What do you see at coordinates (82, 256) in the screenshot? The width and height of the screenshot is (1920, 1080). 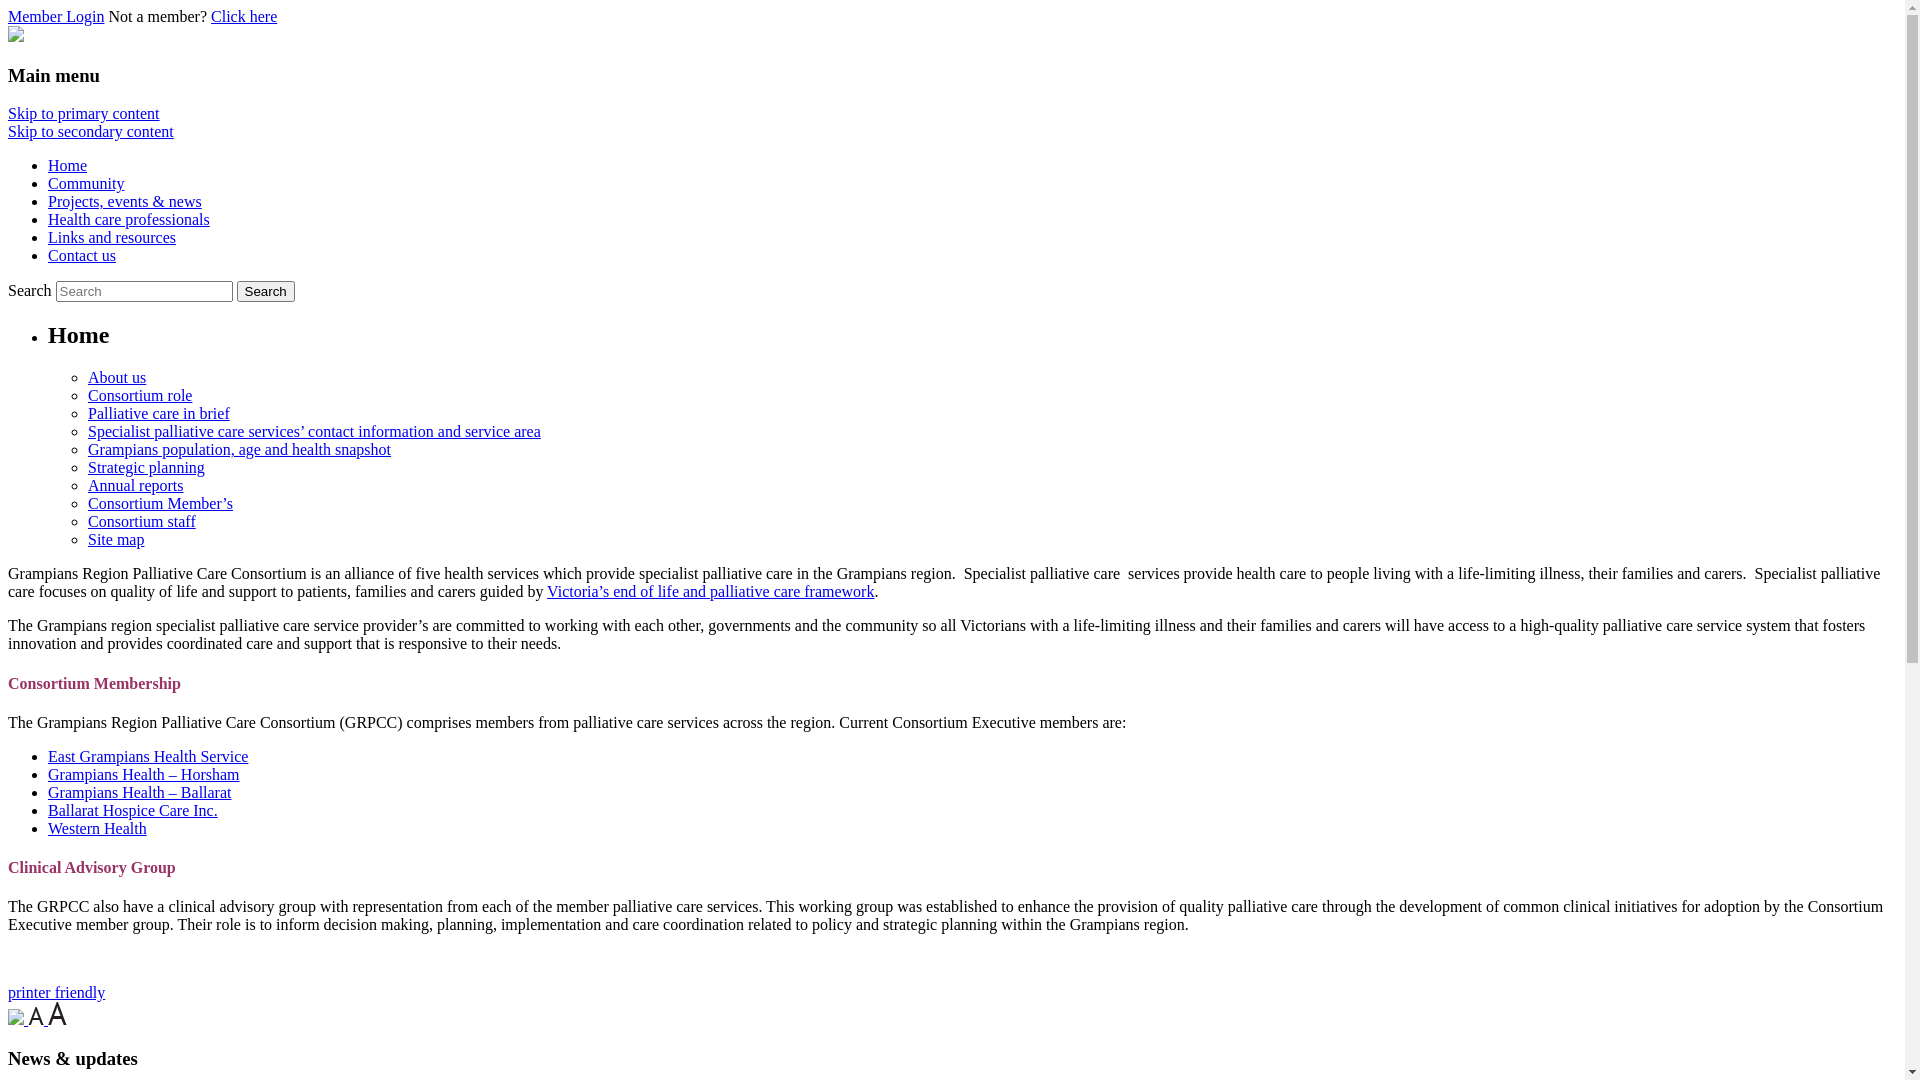 I see `Contact us` at bounding box center [82, 256].